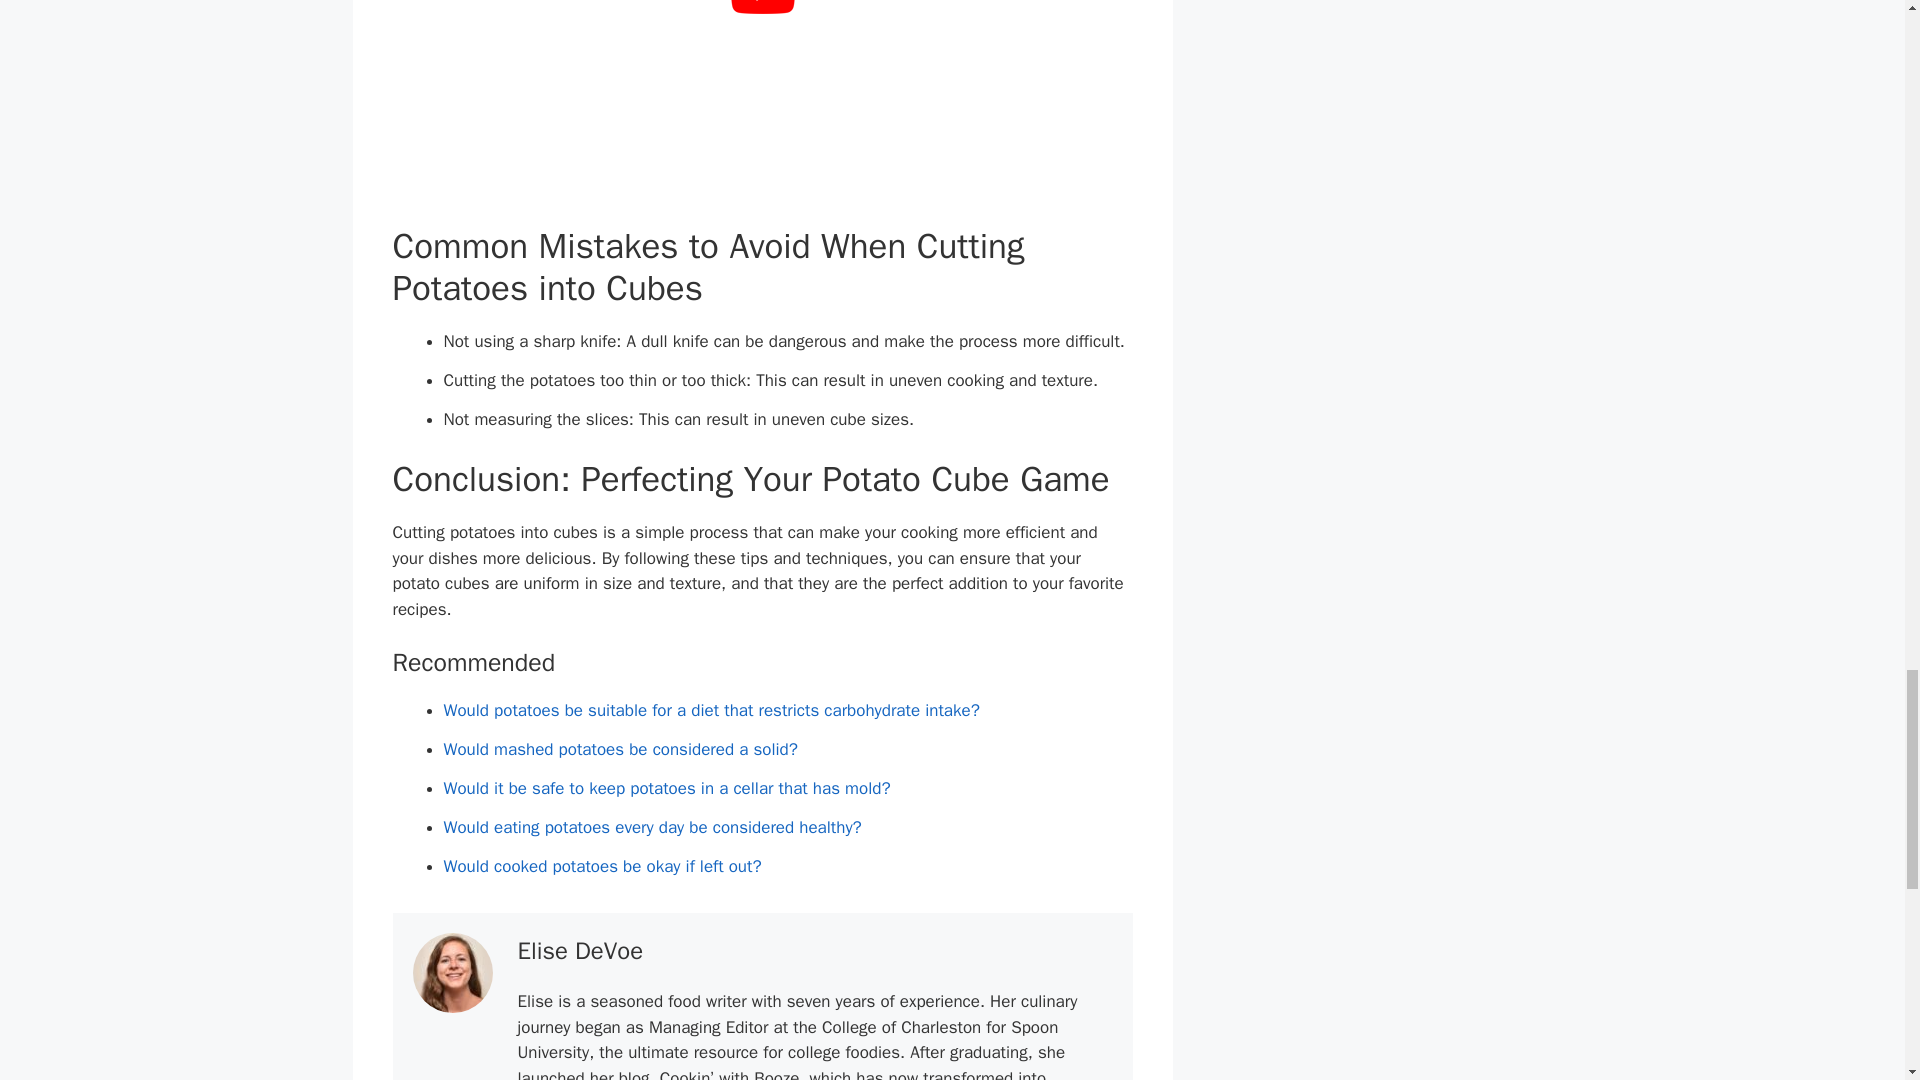 The height and width of the screenshot is (1080, 1920). Describe the element at coordinates (620, 749) in the screenshot. I see `Would mashed potatoes be considered a solid?` at that location.